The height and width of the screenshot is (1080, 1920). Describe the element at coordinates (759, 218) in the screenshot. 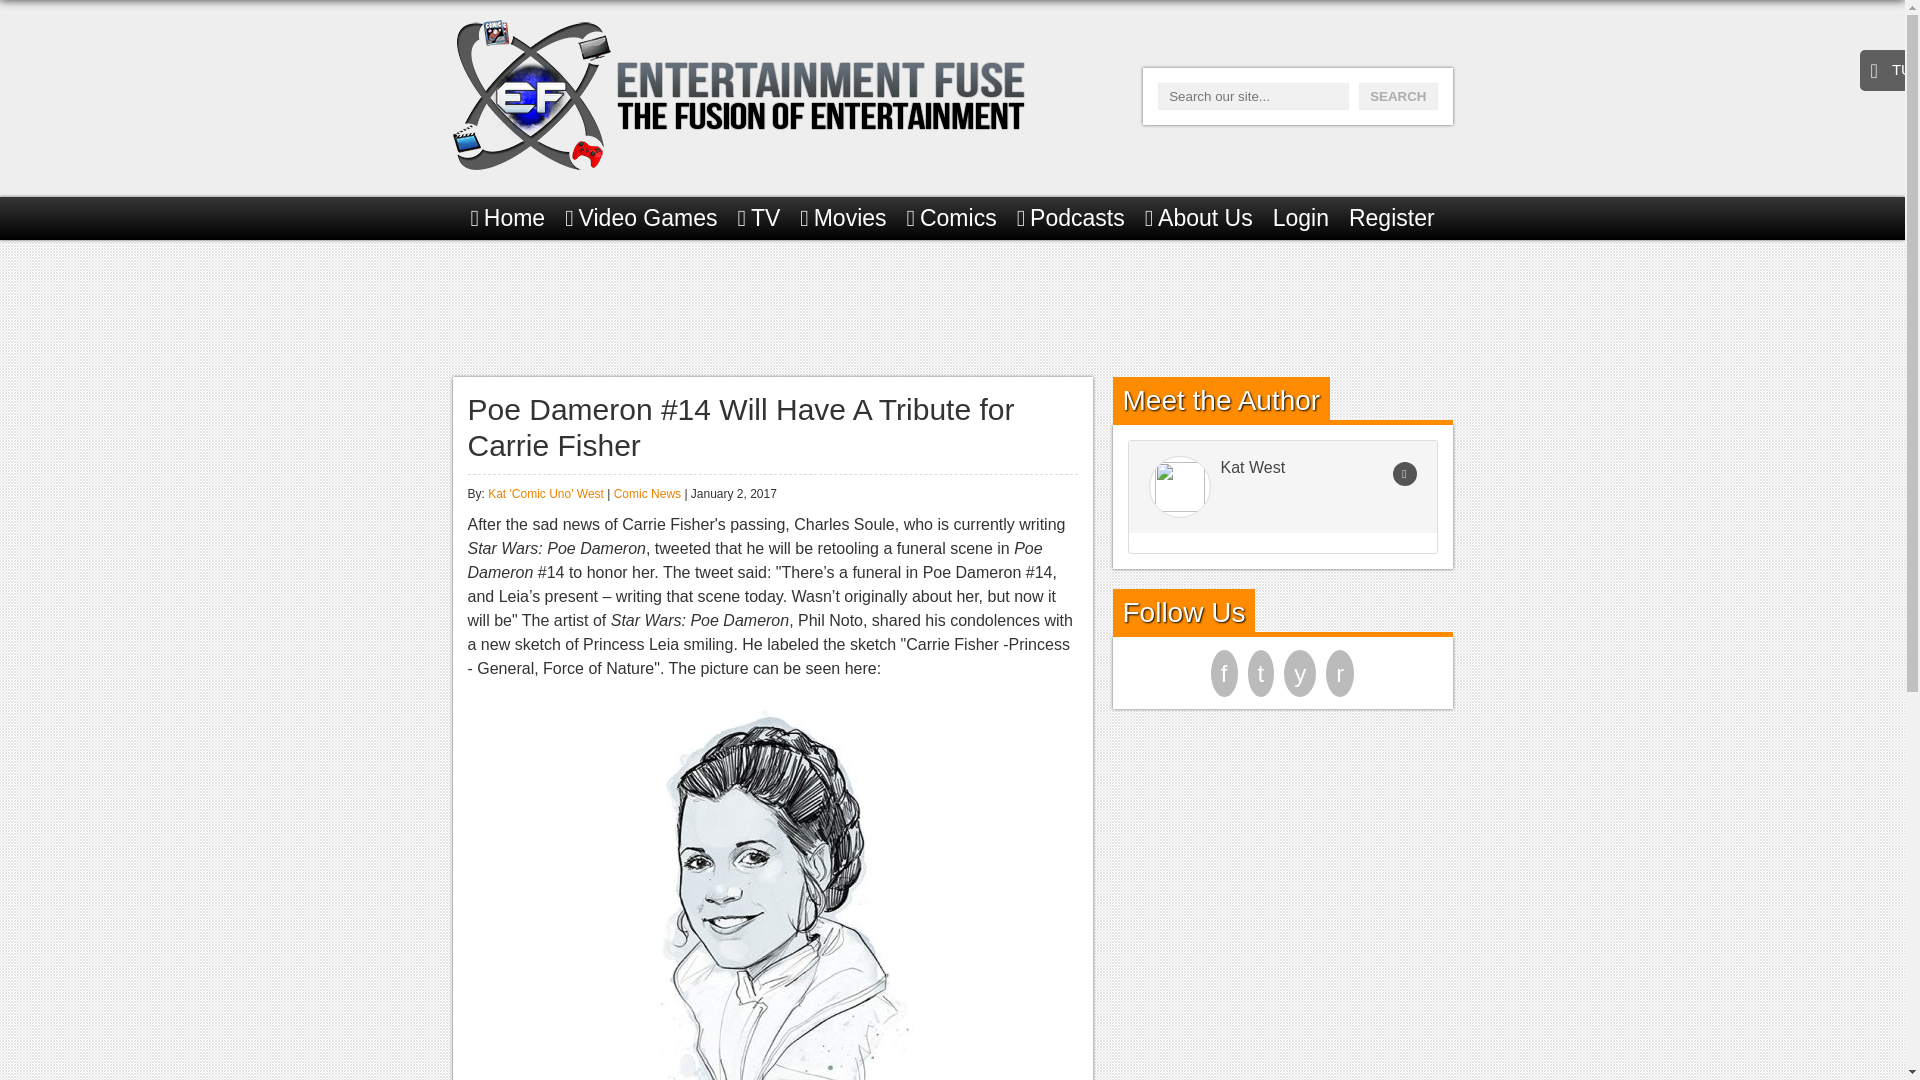

I see `TV` at that location.